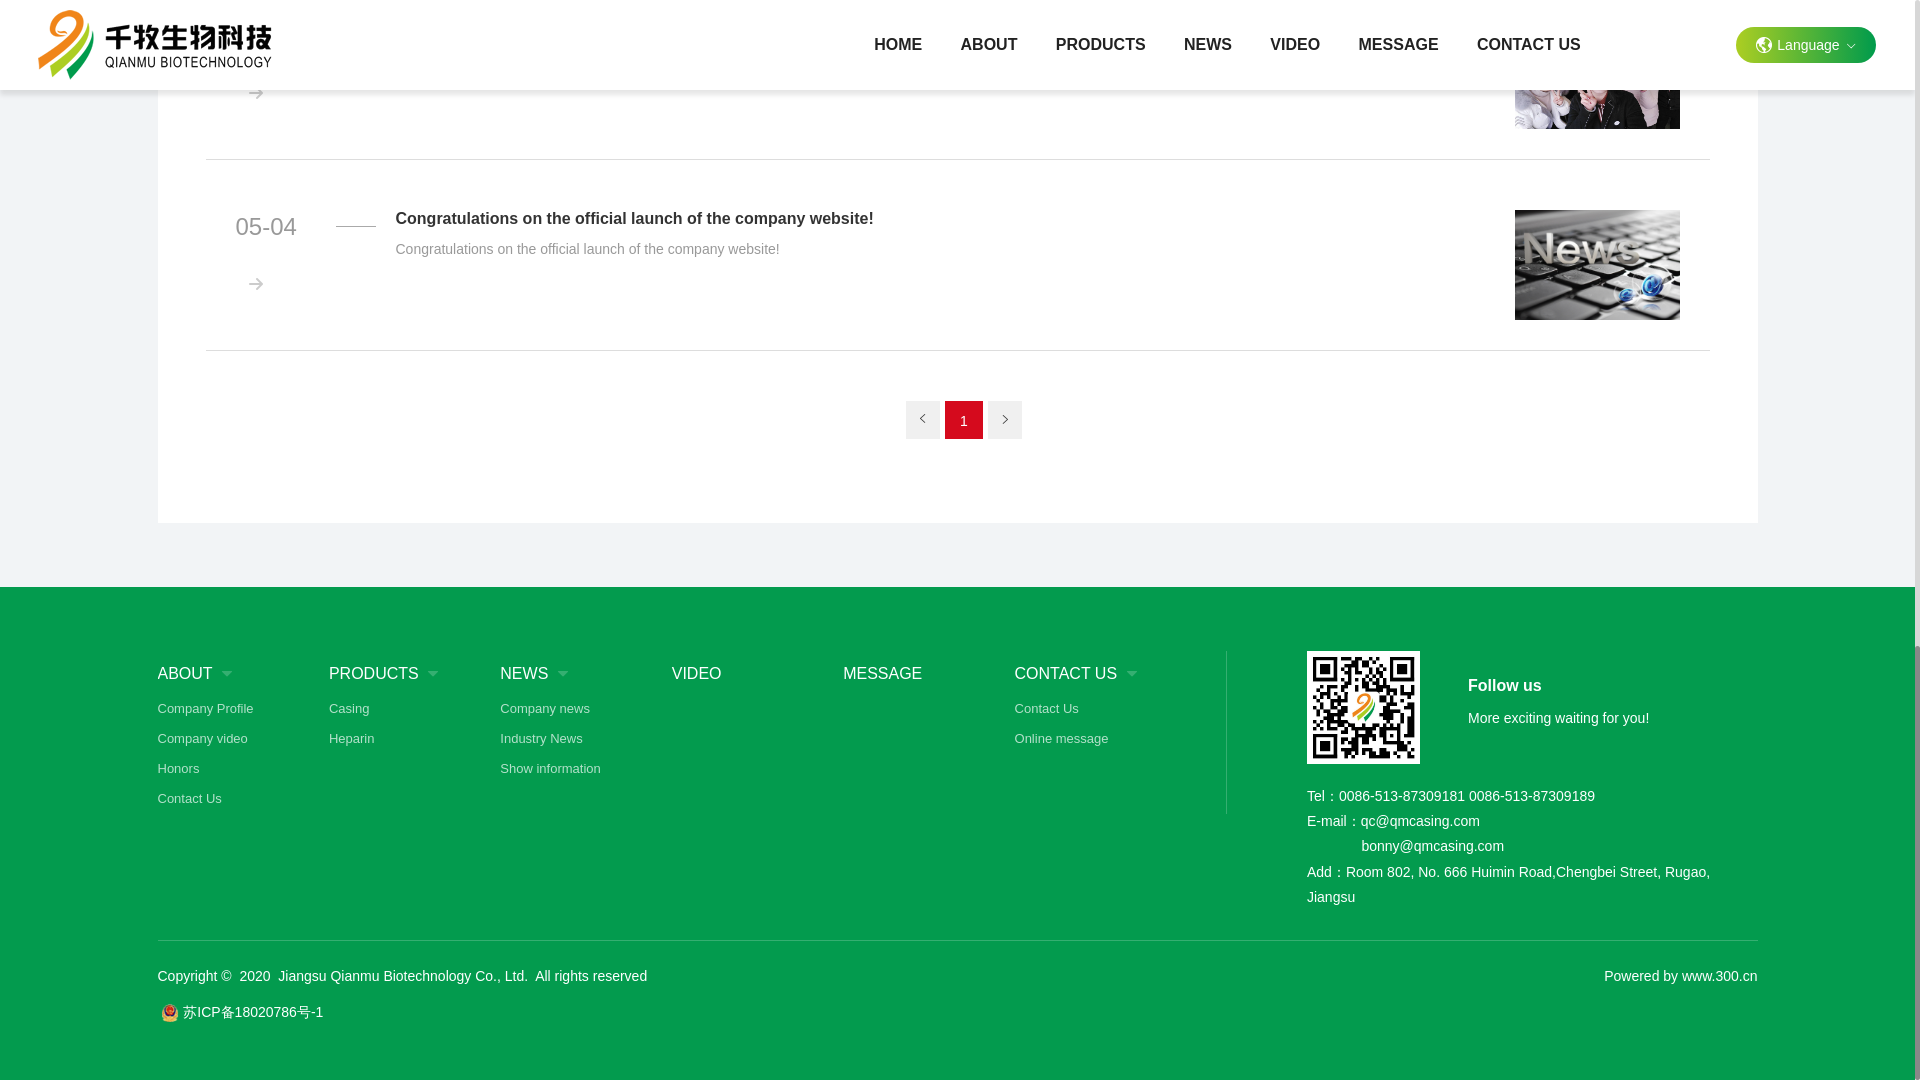 The width and height of the screenshot is (1920, 1080). Describe the element at coordinates (940, 28) in the screenshot. I see `Warmly congratulate the company website officially launched!` at that location.